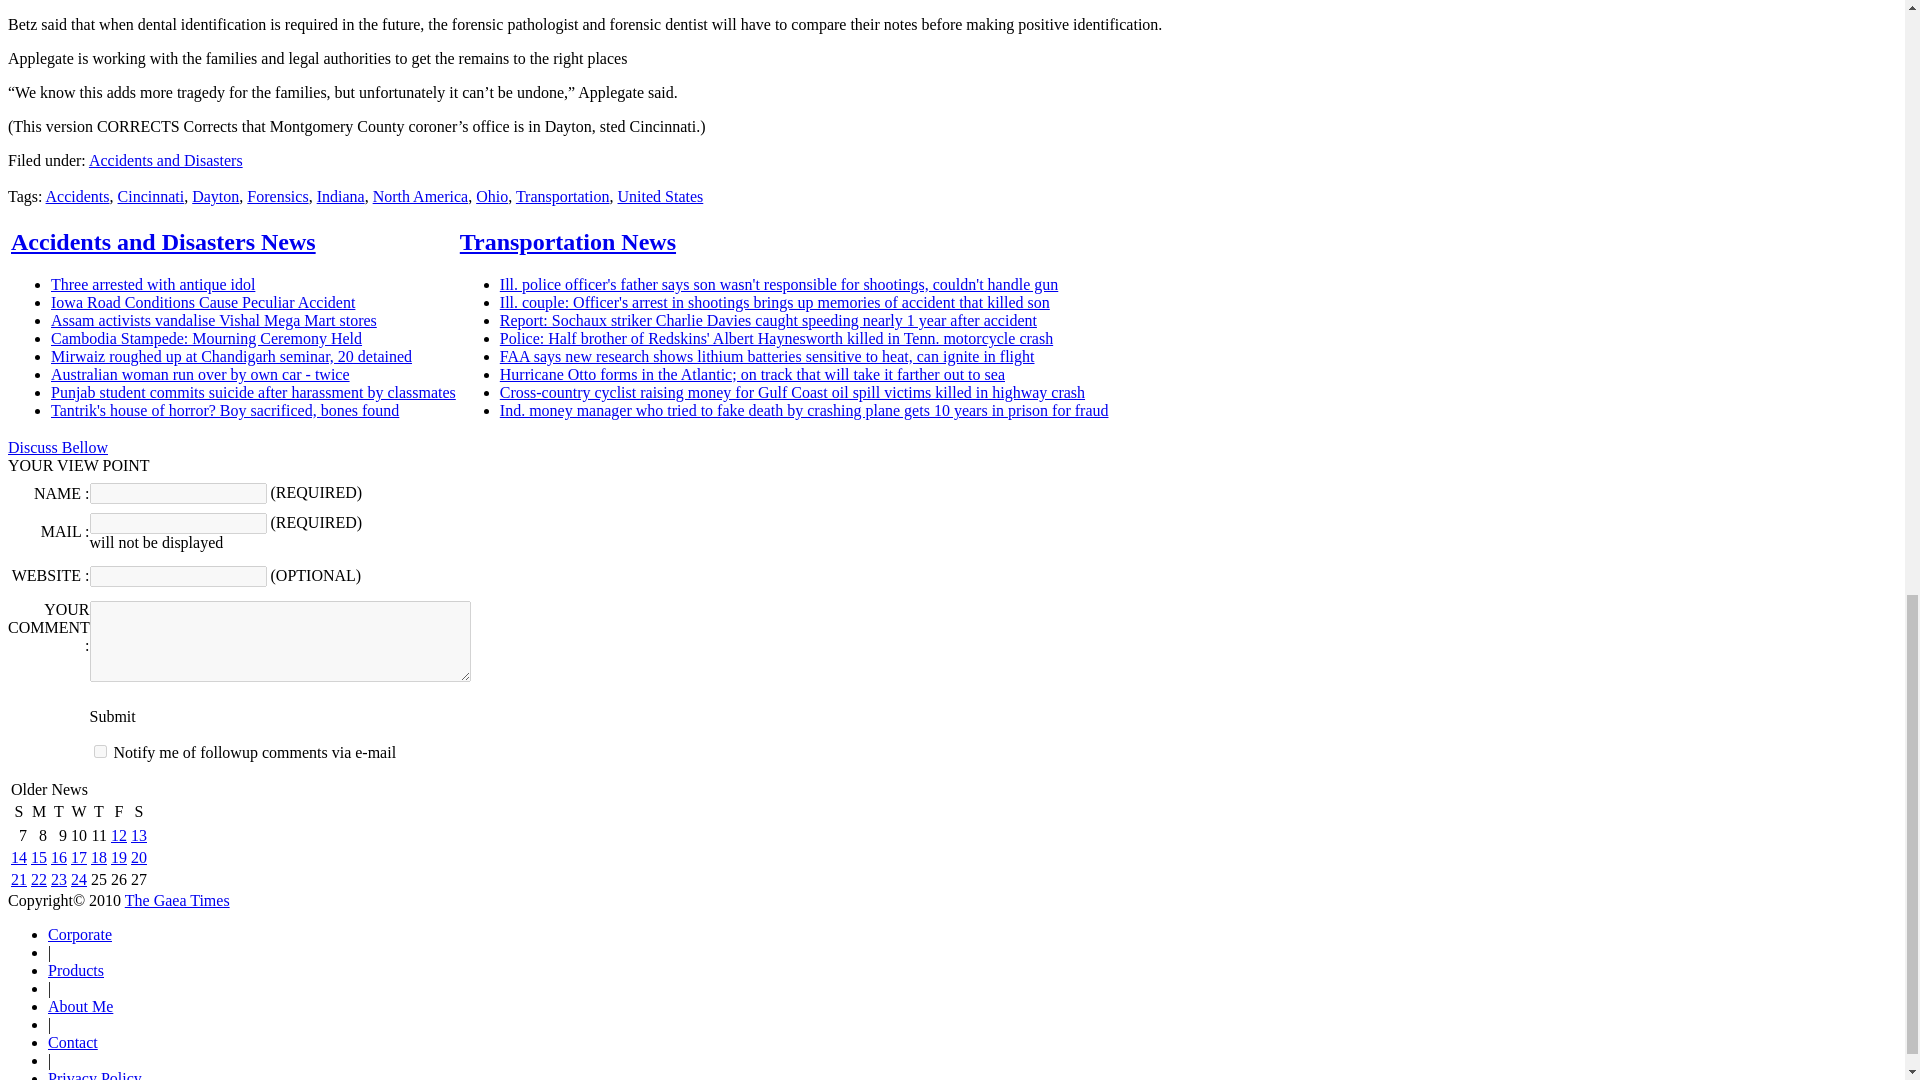 The height and width of the screenshot is (1080, 1920). Describe the element at coordinates (100, 752) in the screenshot. I see `subscribe` at that location.